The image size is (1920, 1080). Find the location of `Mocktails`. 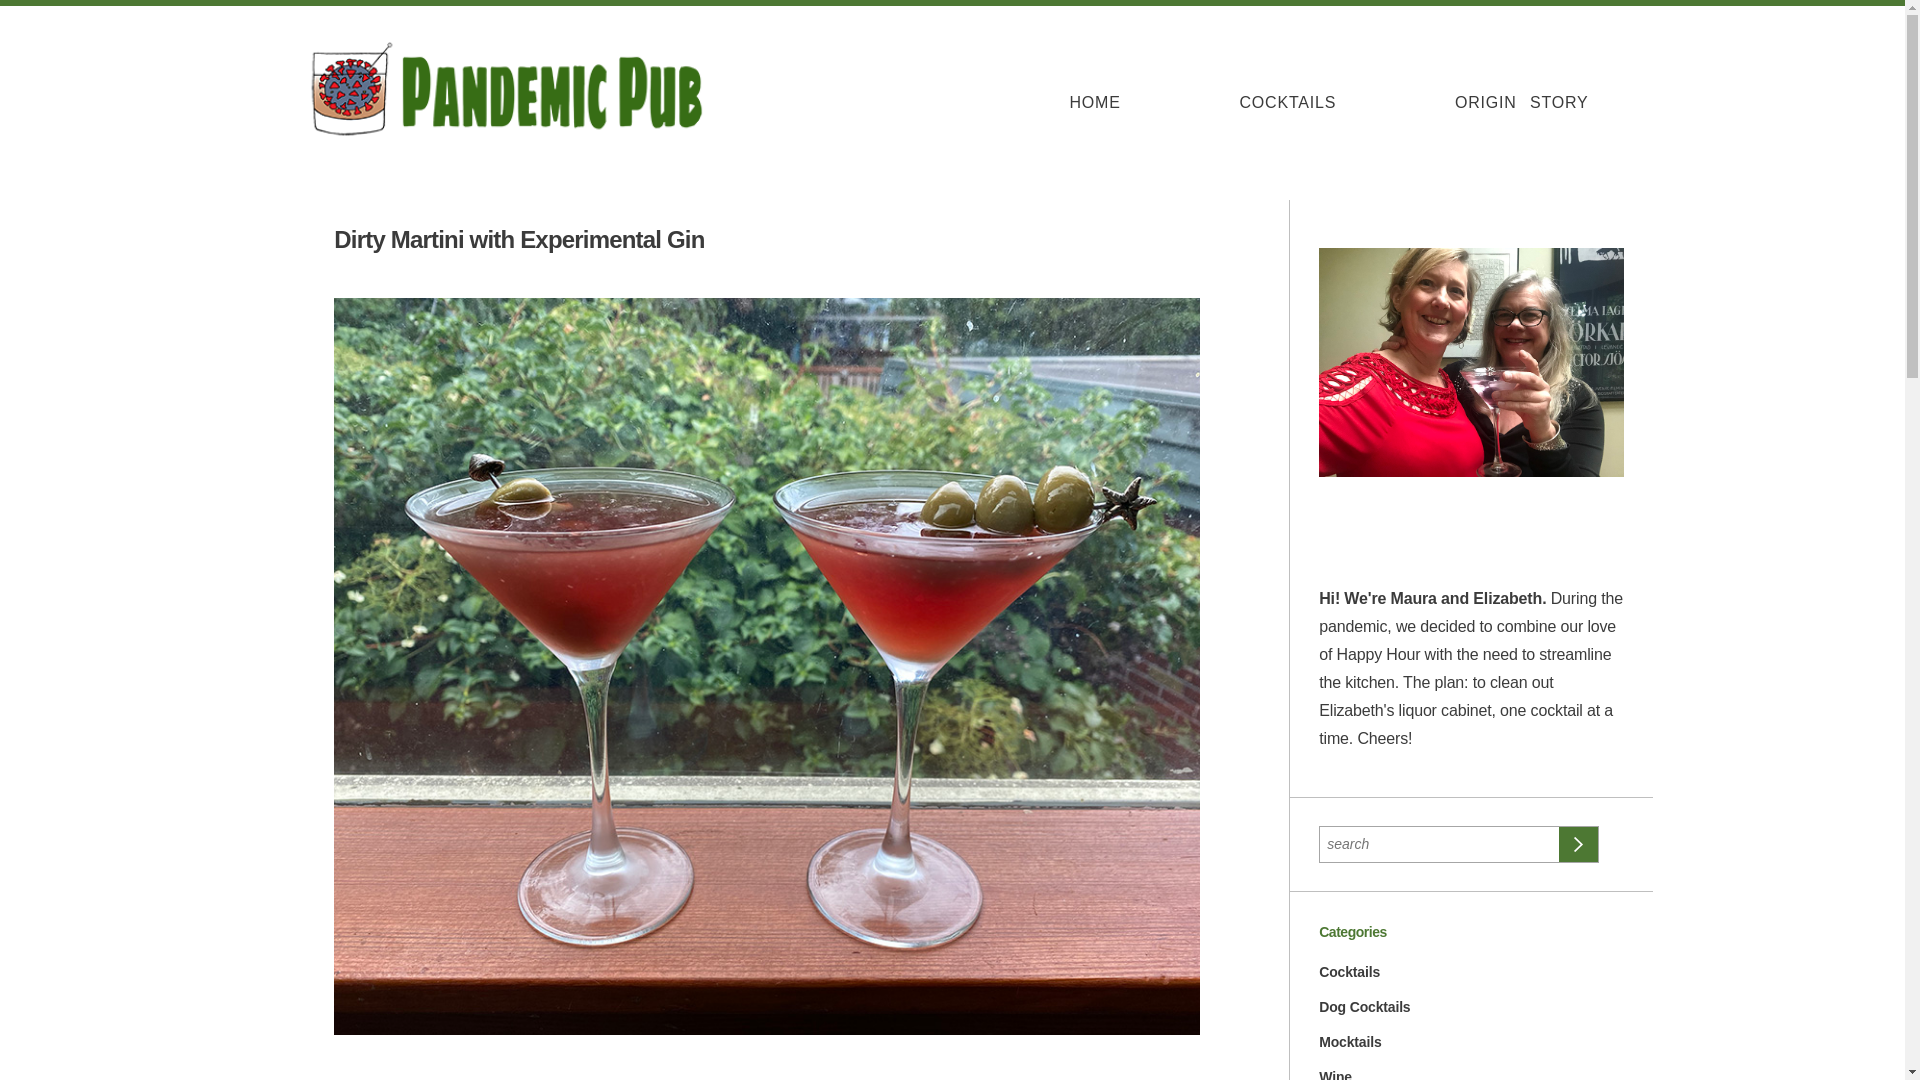

Mocktails is located at coordinates (1350, 1041).